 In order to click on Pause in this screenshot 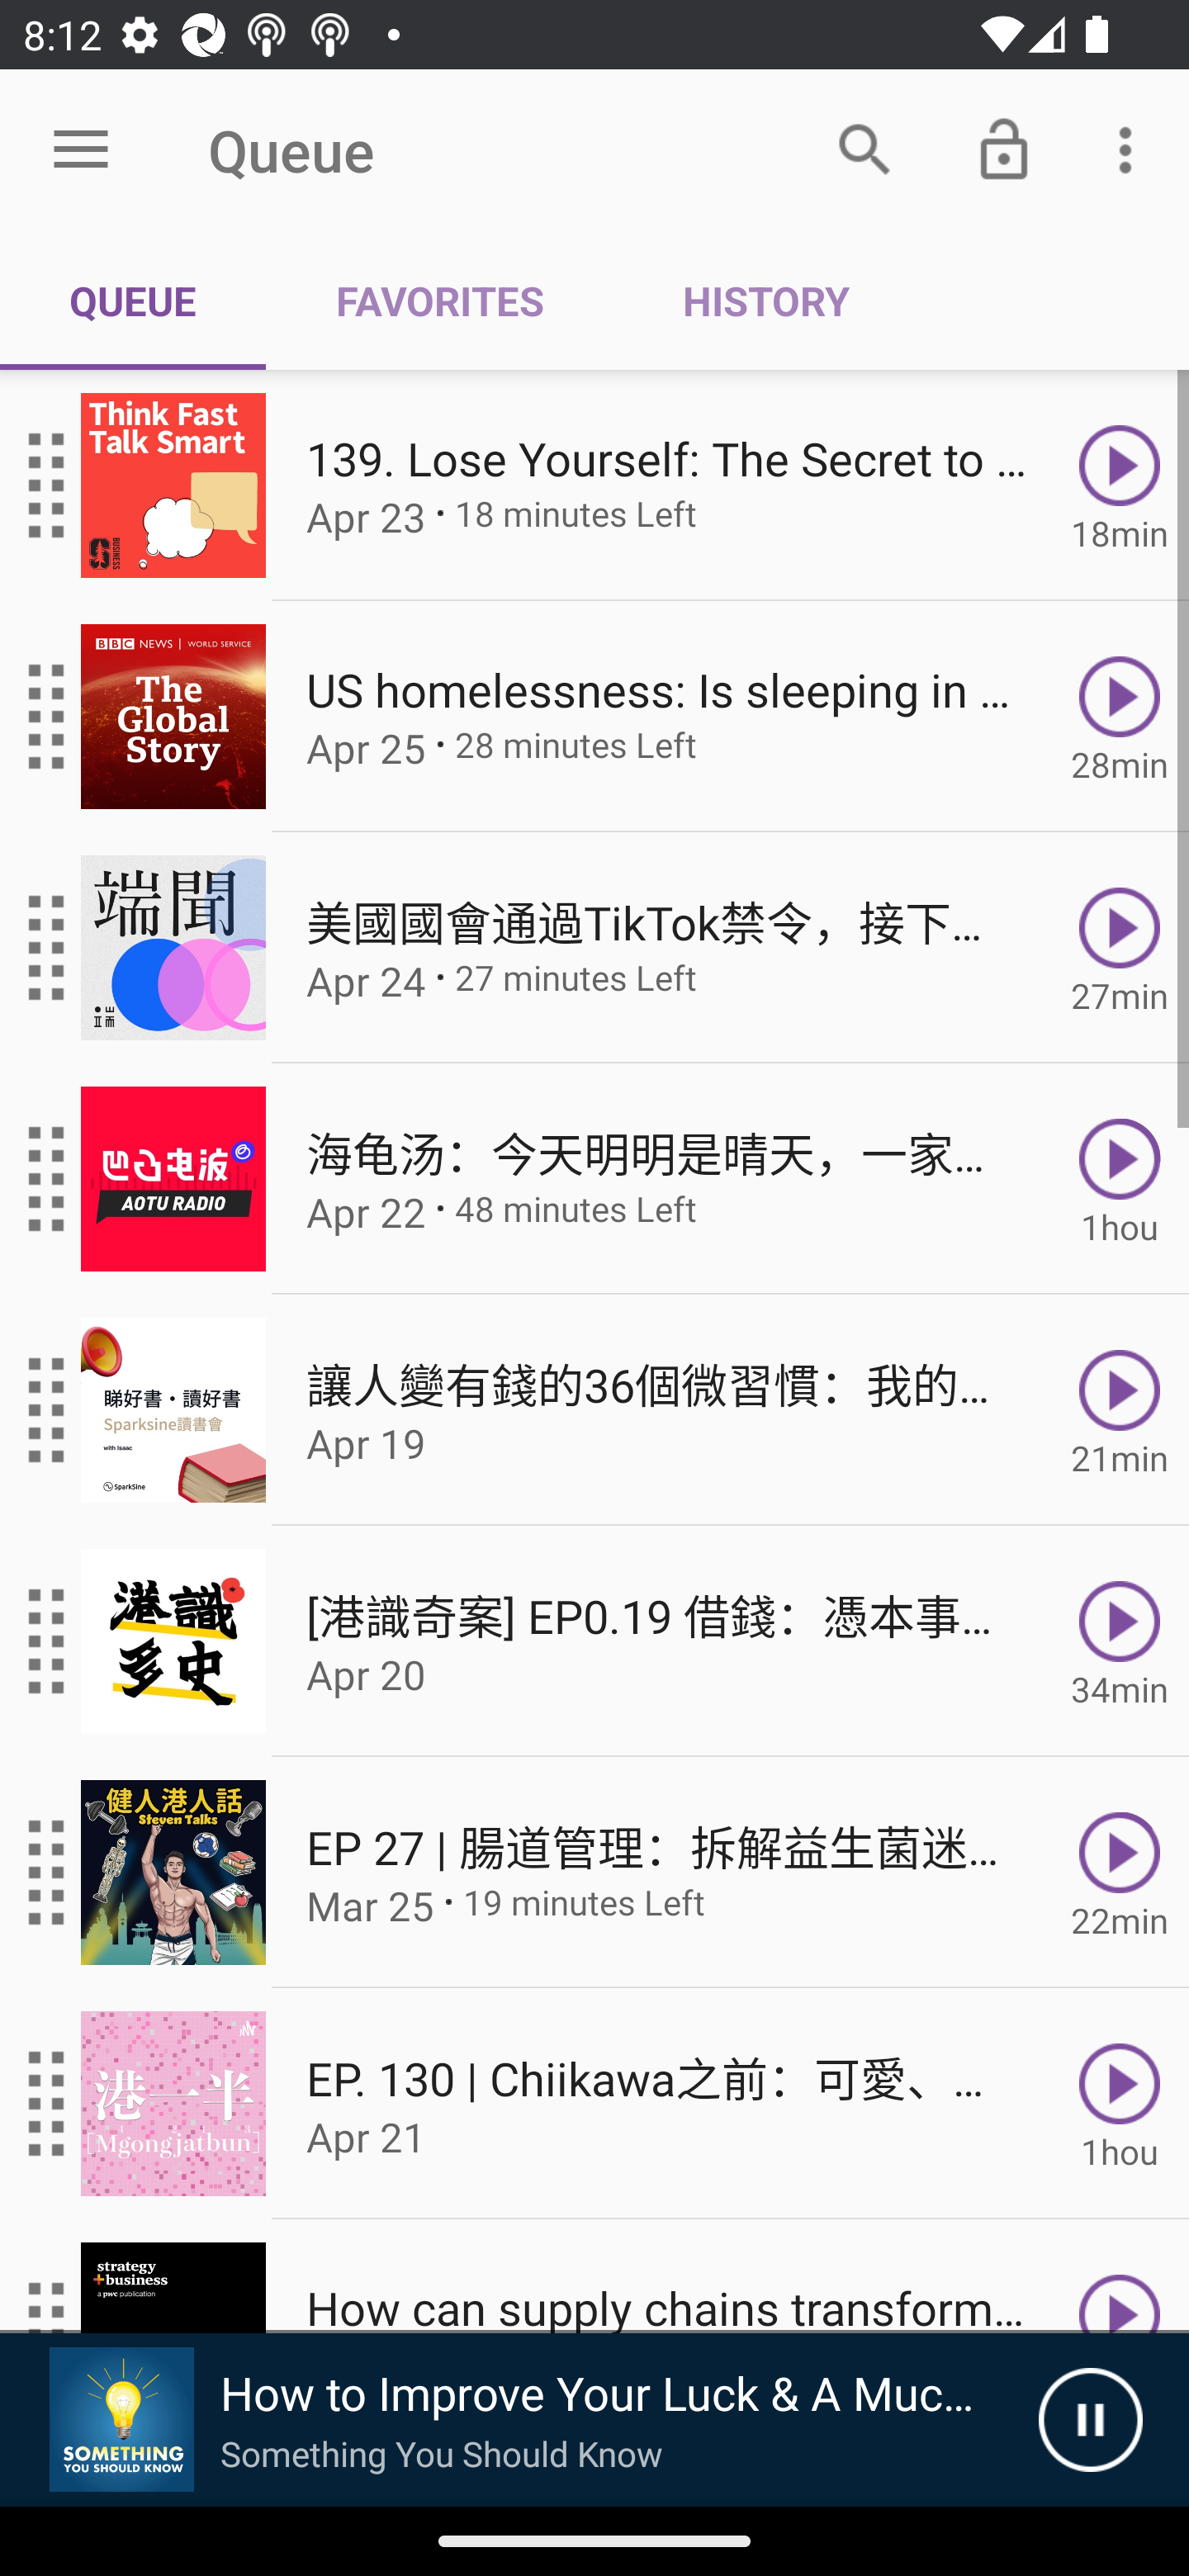, I will do `click(1090, 2420)`.